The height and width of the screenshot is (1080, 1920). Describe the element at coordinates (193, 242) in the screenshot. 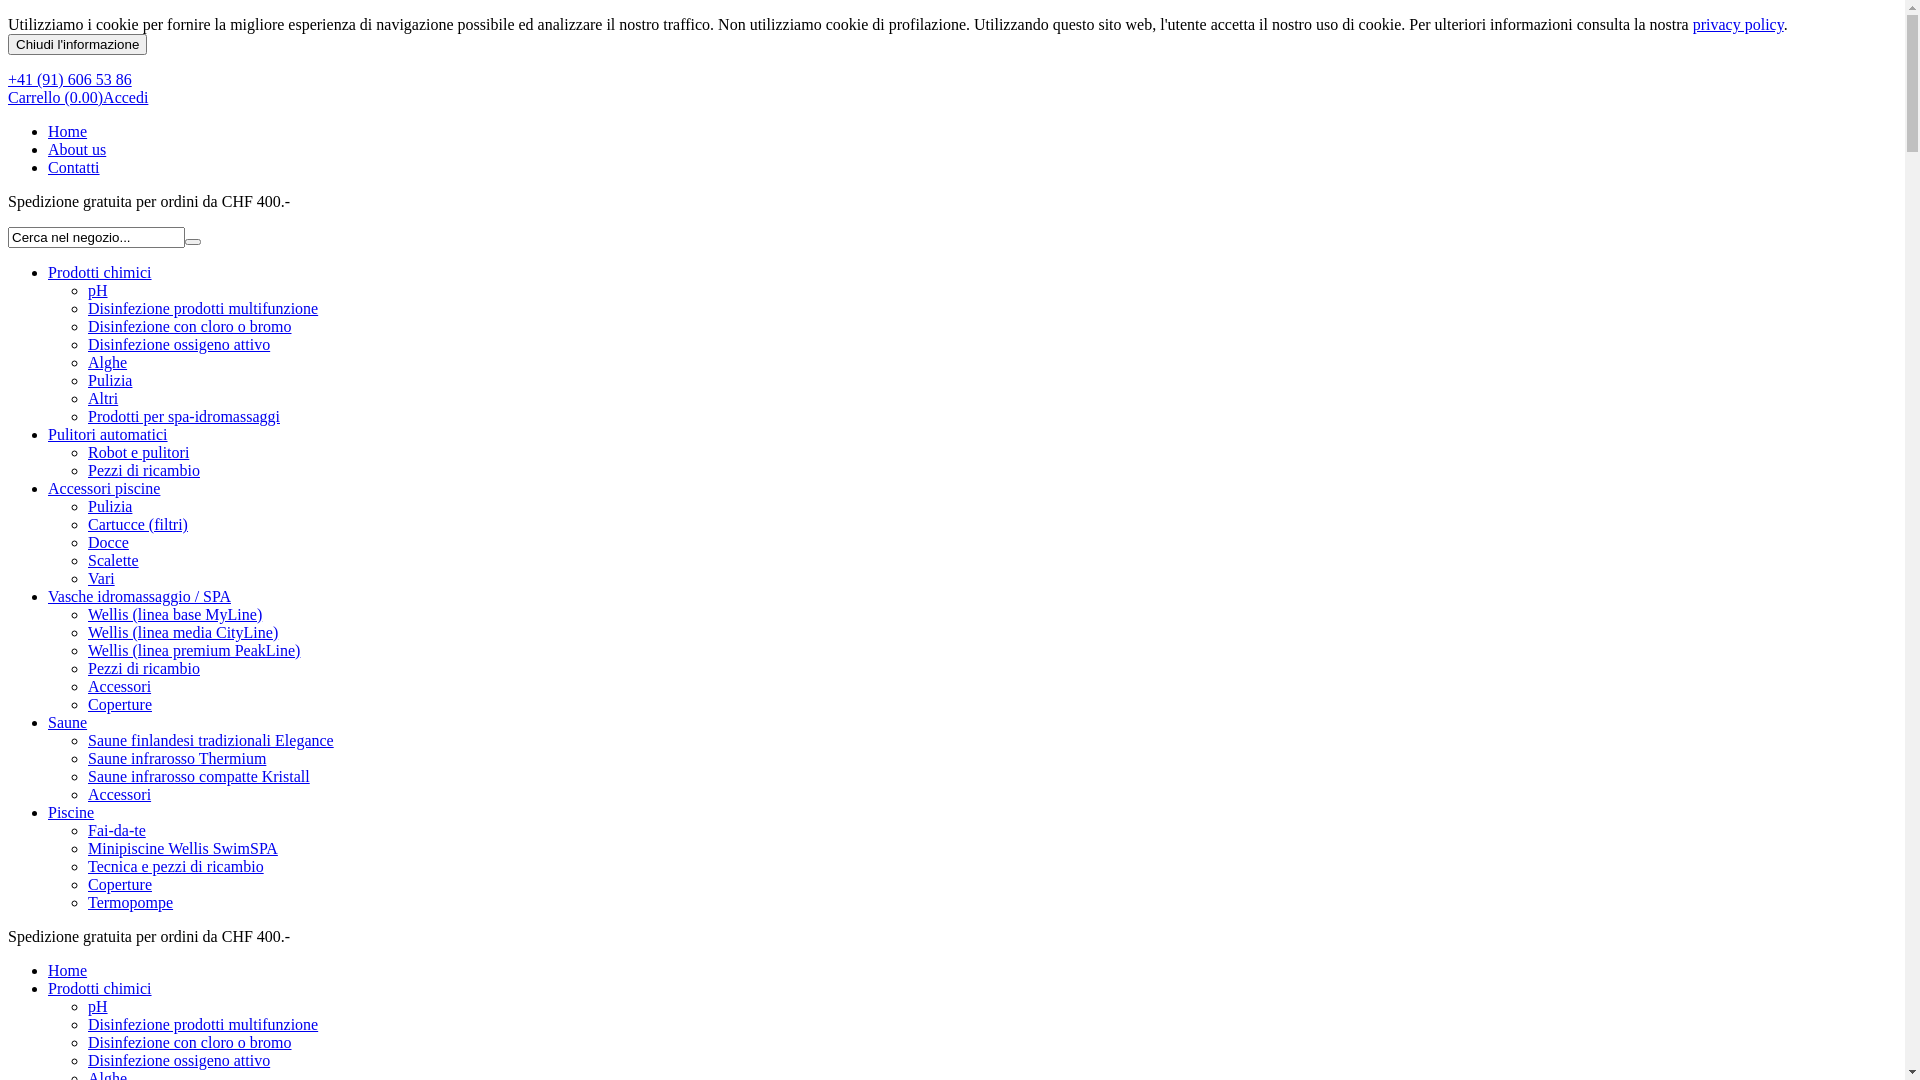

I see `Cerca` at that location.